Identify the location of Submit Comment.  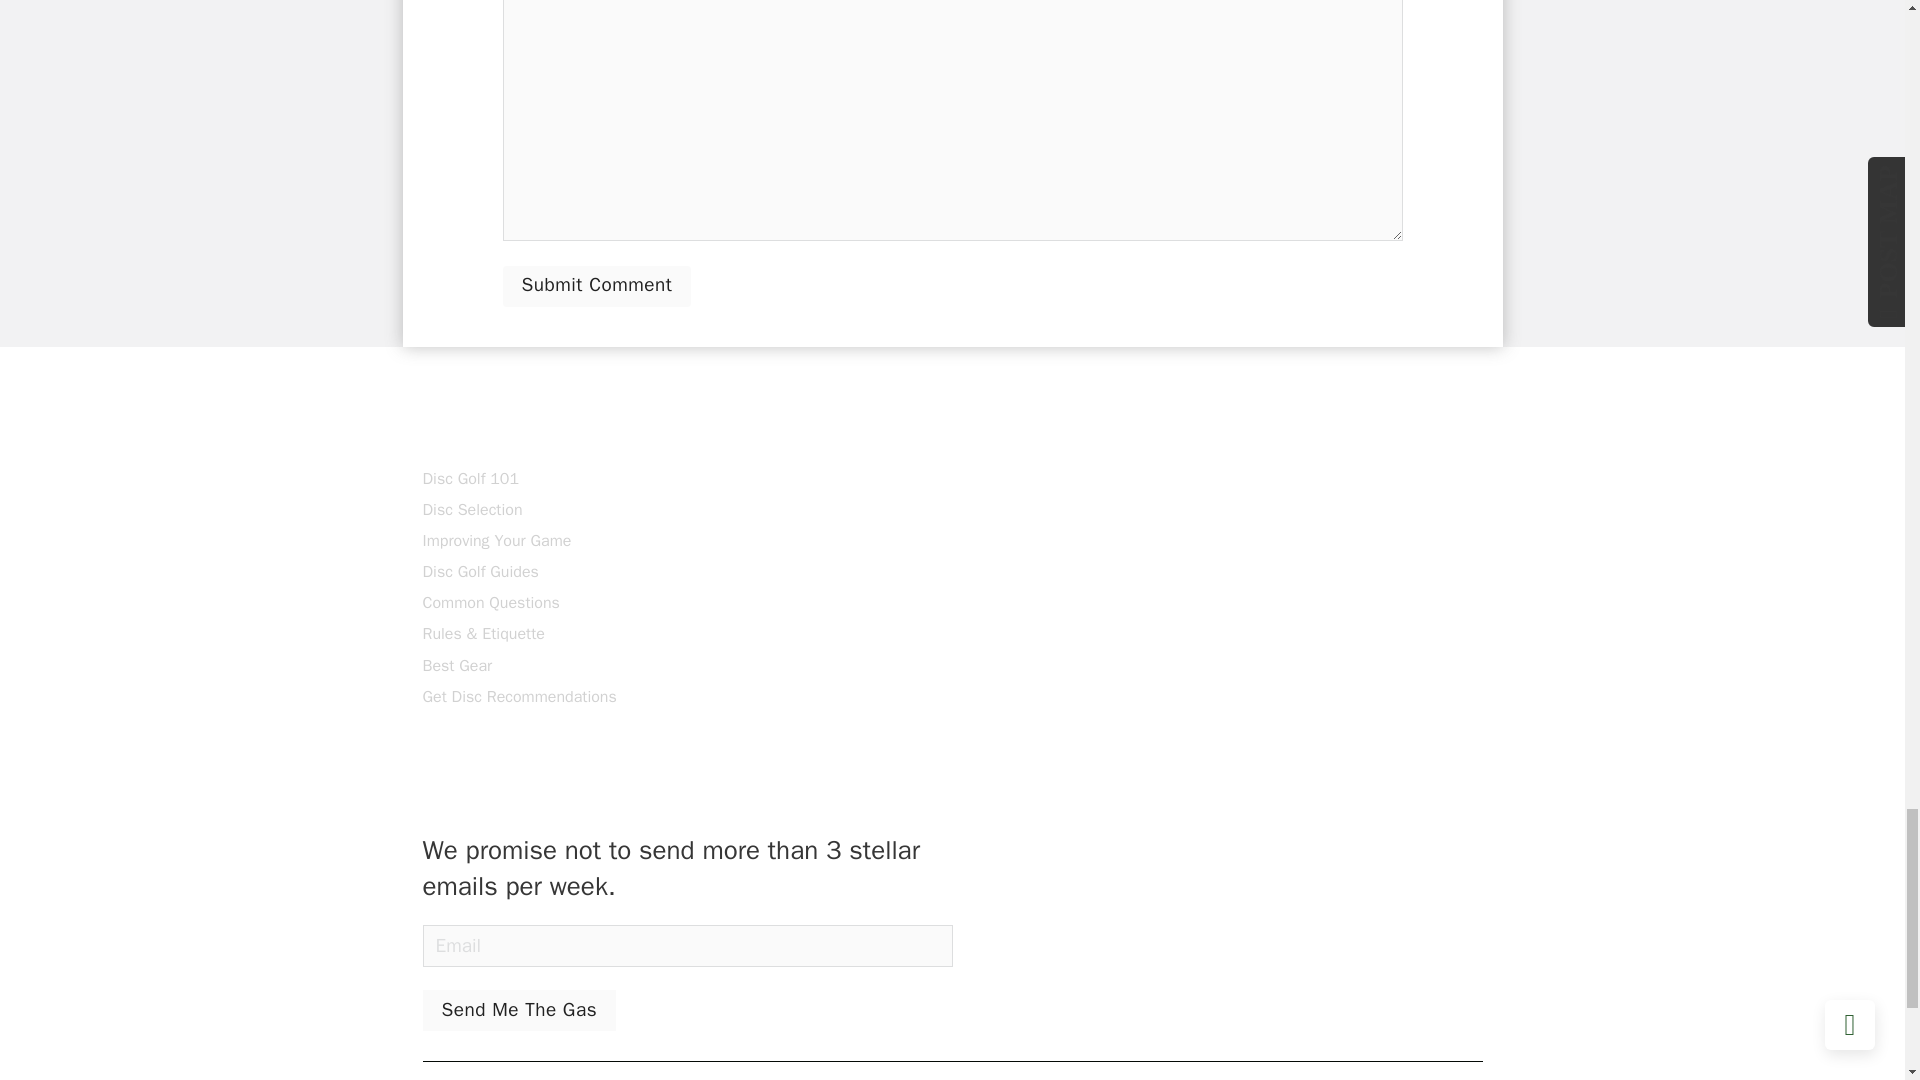
(596, 286).